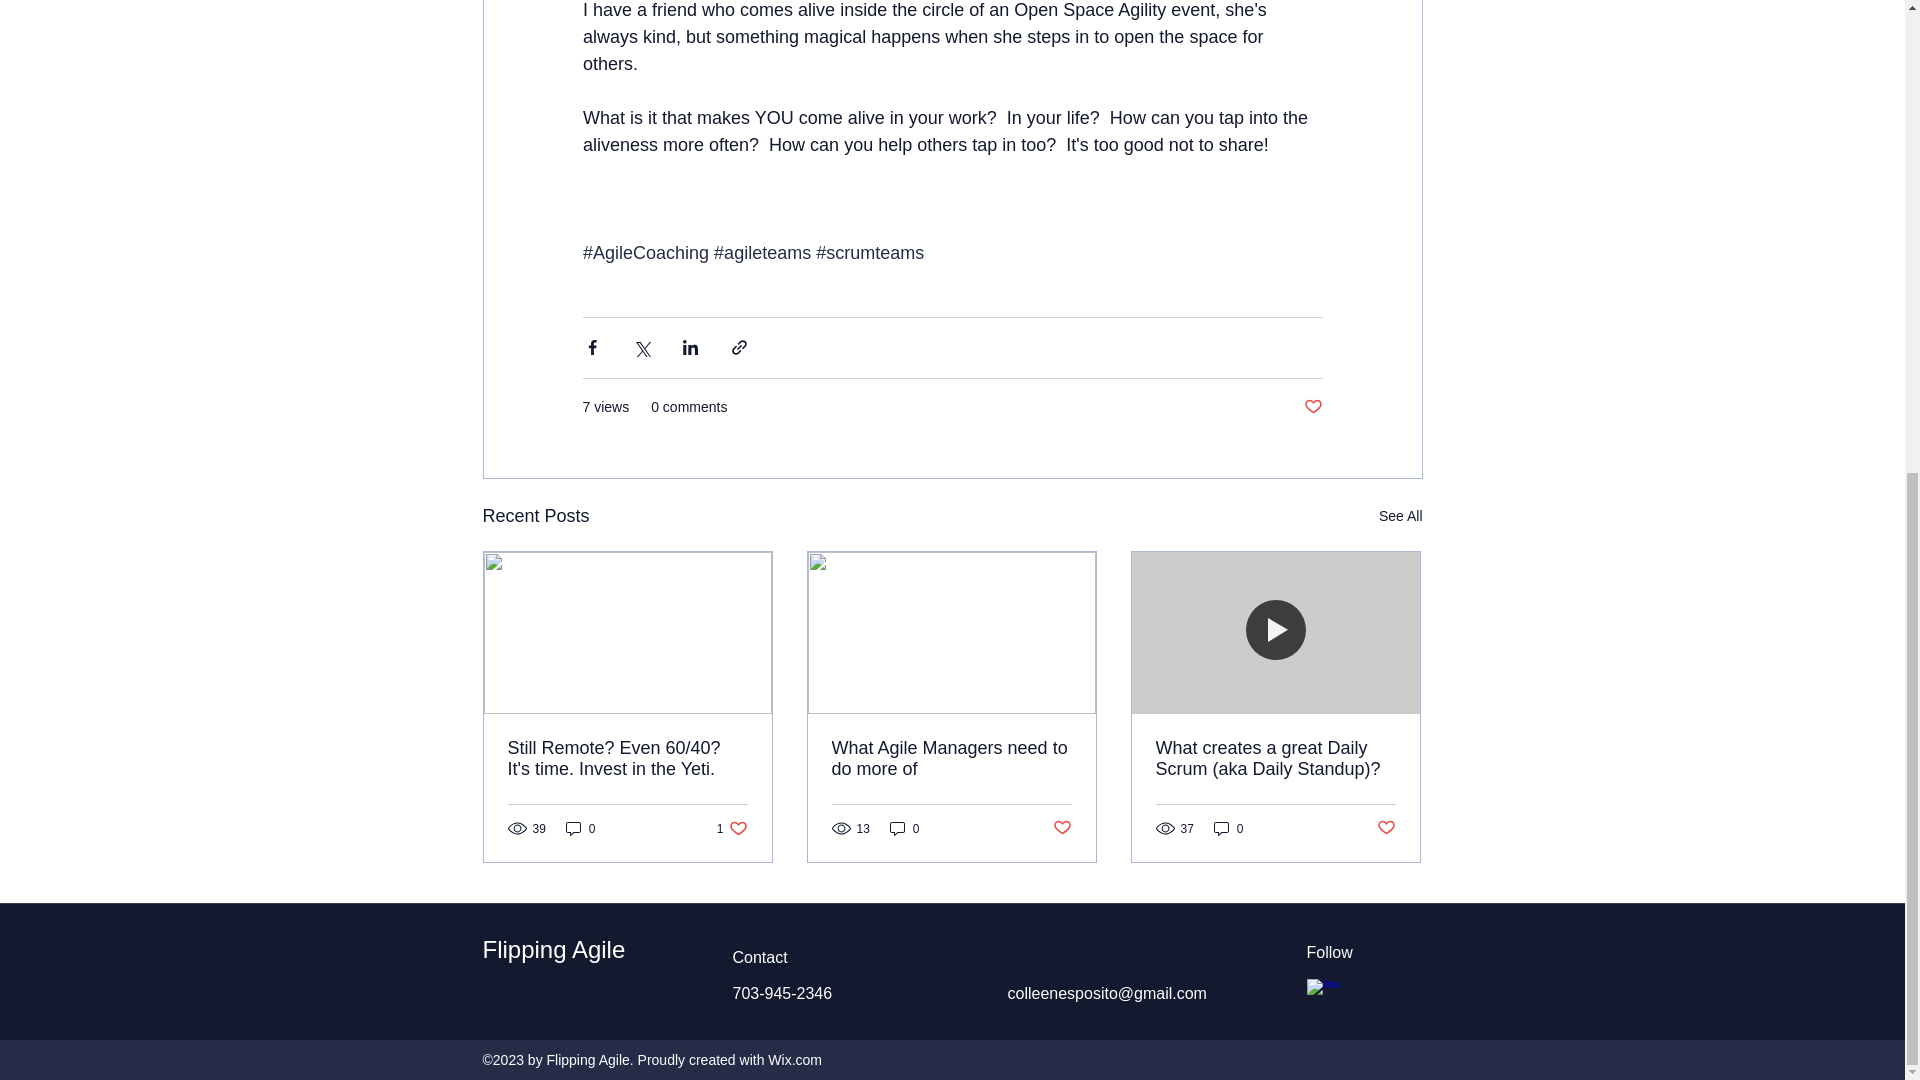  Describe the element at coordinates (1228, 828) in the screenshot. I see `0` at that location.